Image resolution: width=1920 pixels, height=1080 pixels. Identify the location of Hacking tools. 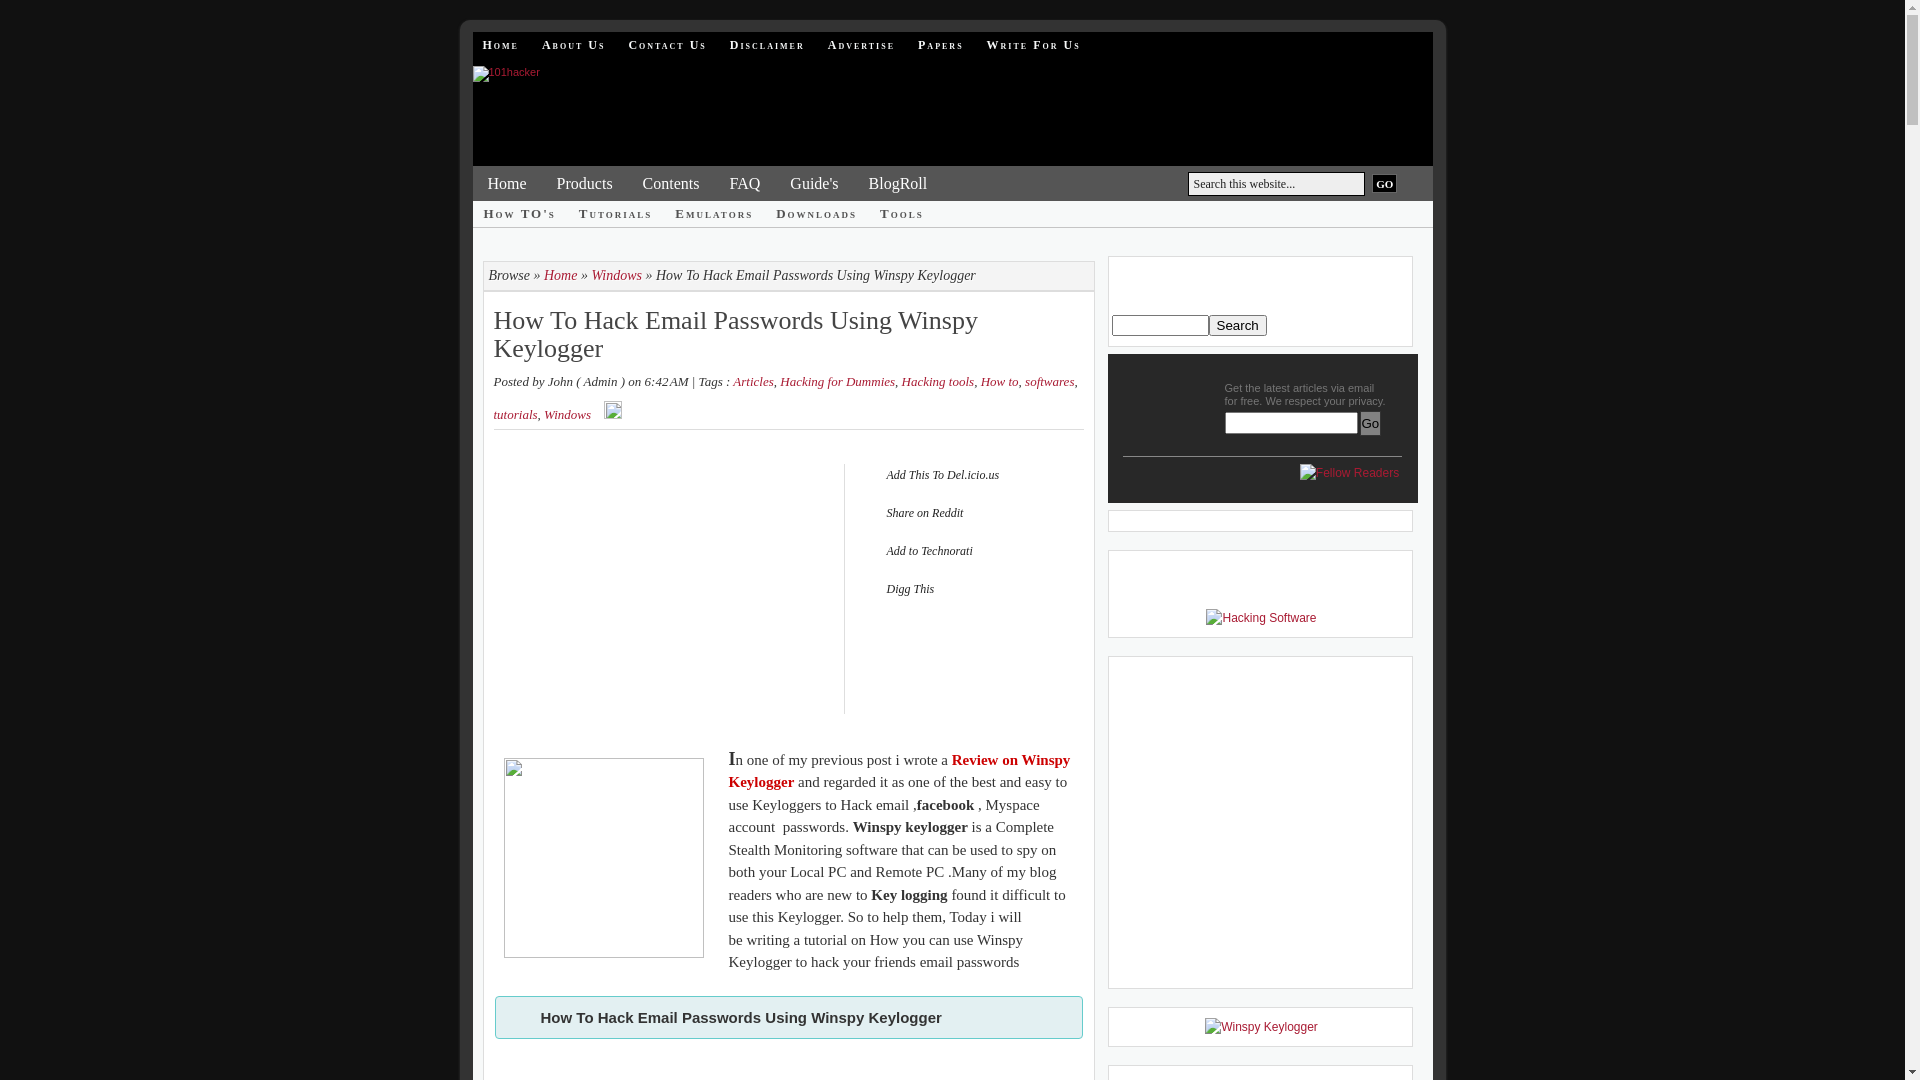
(938, 381).